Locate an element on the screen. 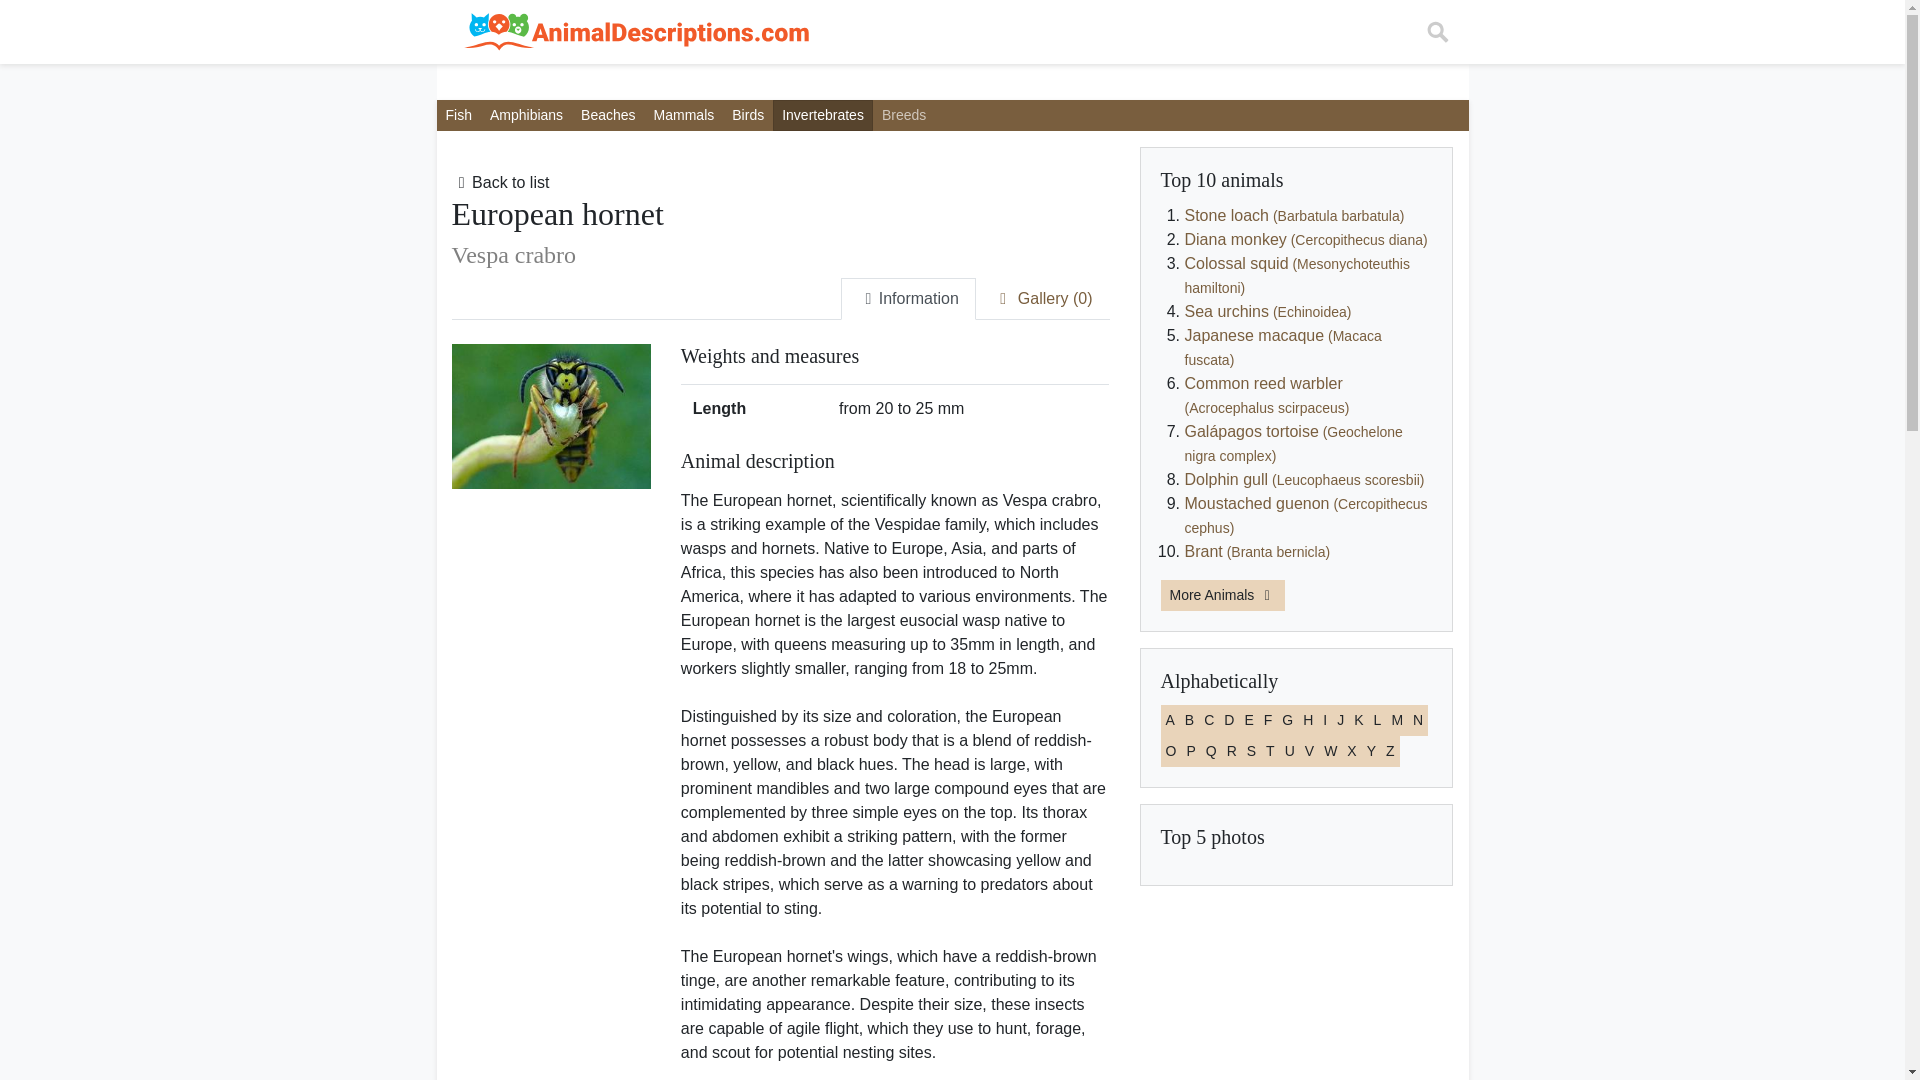 The height and width of the screenshot is (1080, 1920). Back to list is located at coordinates (500, 182).